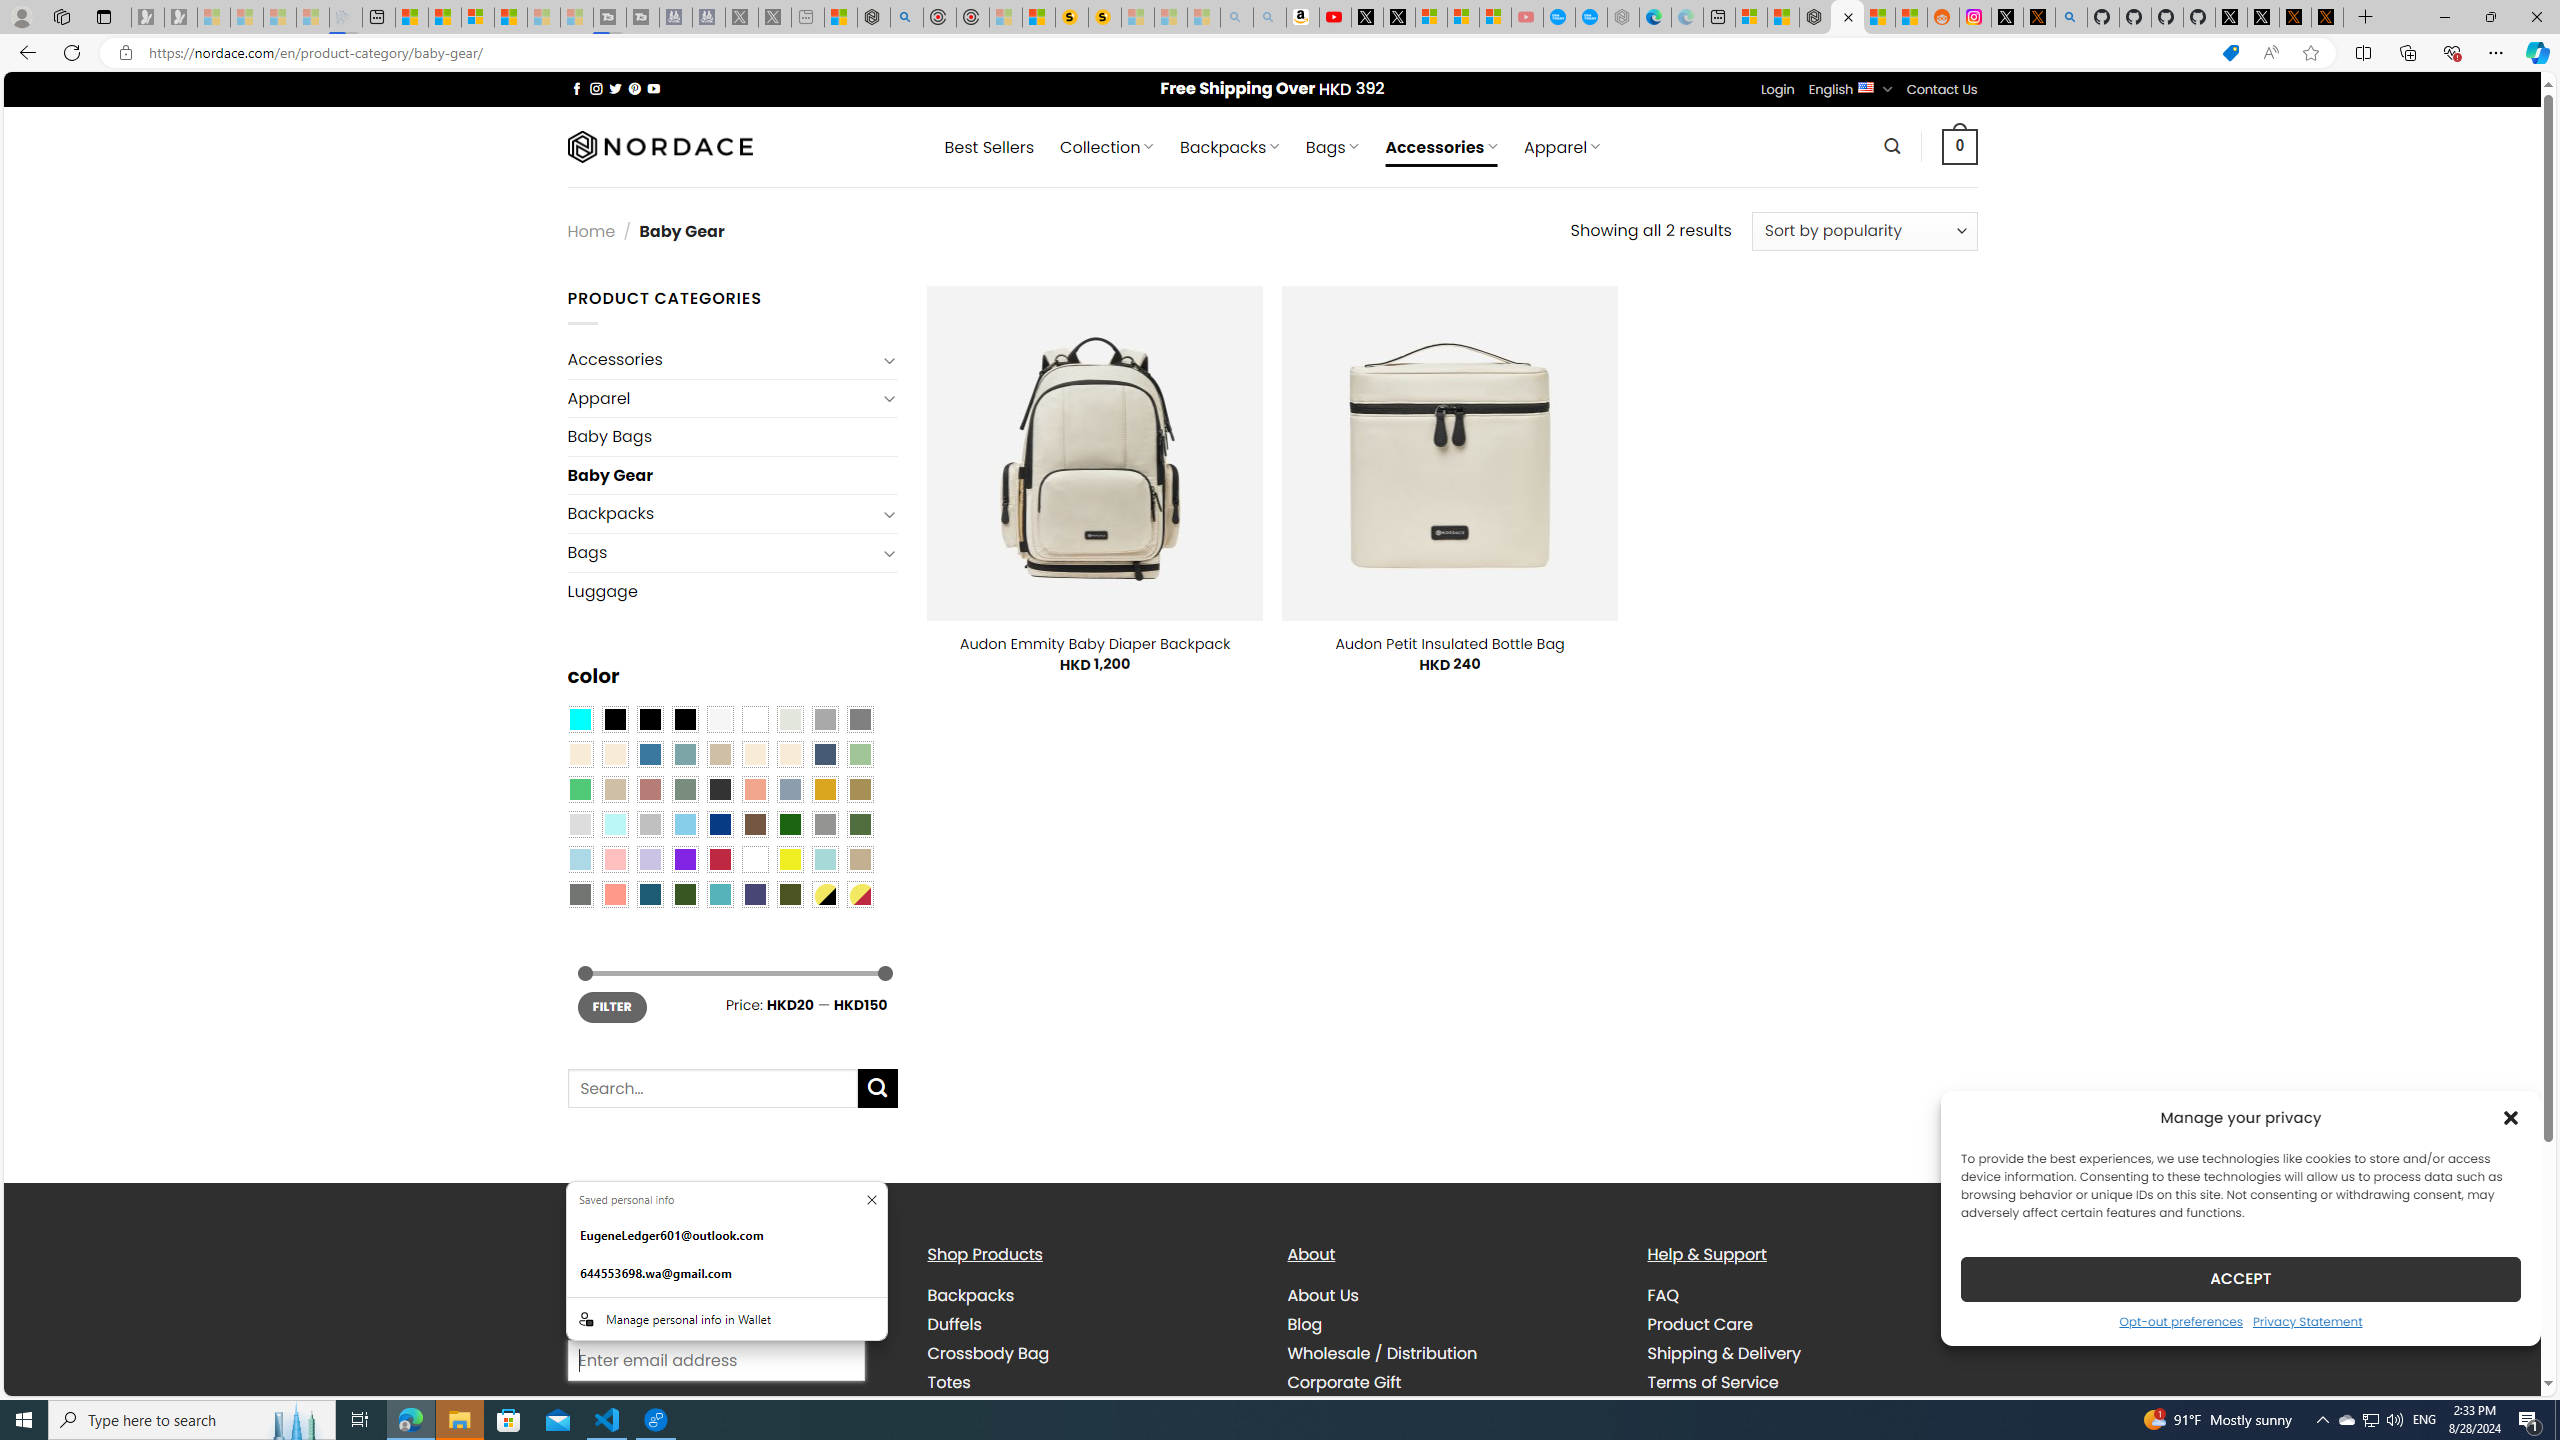 This screenshot has height=1440, width=2560. Describe the element at coordinates (824, 718) in the screenshot. I see `Dark Gray` at that location.